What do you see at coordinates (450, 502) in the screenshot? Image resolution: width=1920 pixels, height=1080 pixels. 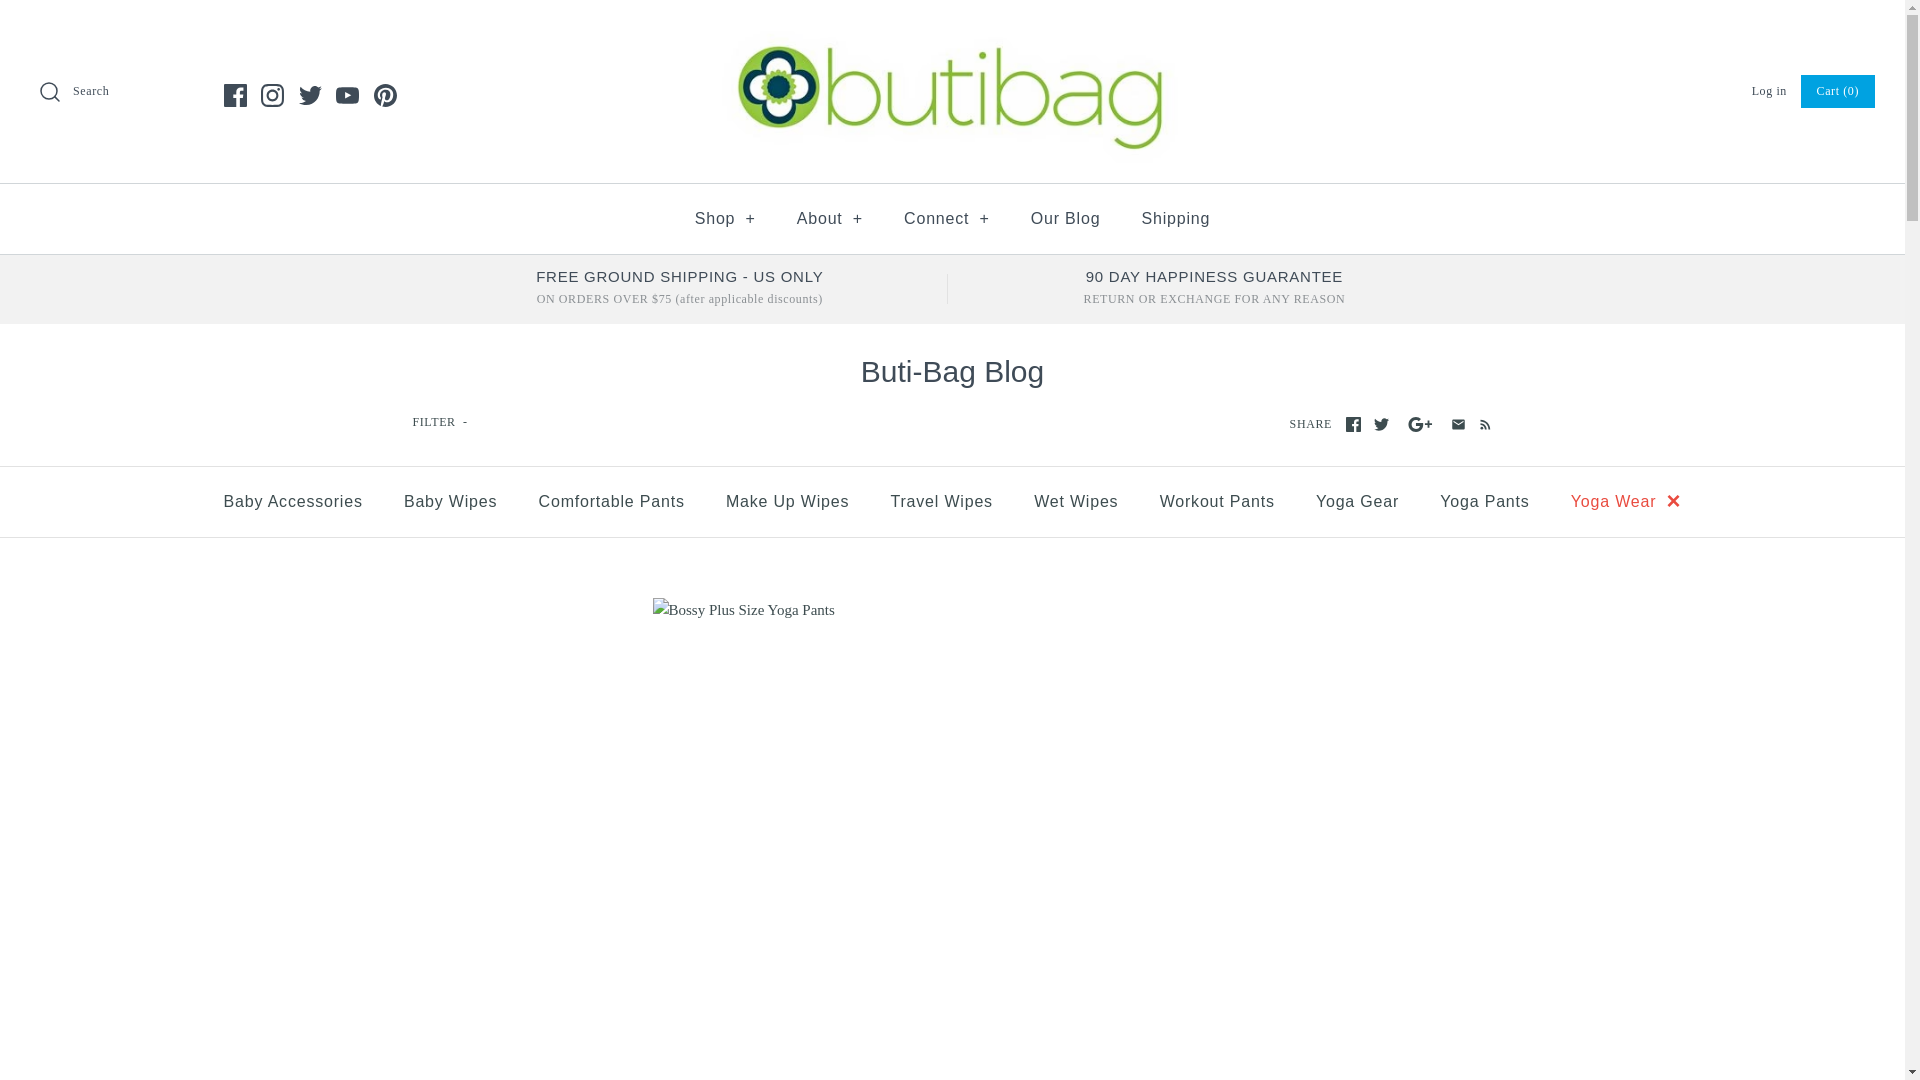 I see `Show articles tagged baby wipes` at bounding box center [450, 502].